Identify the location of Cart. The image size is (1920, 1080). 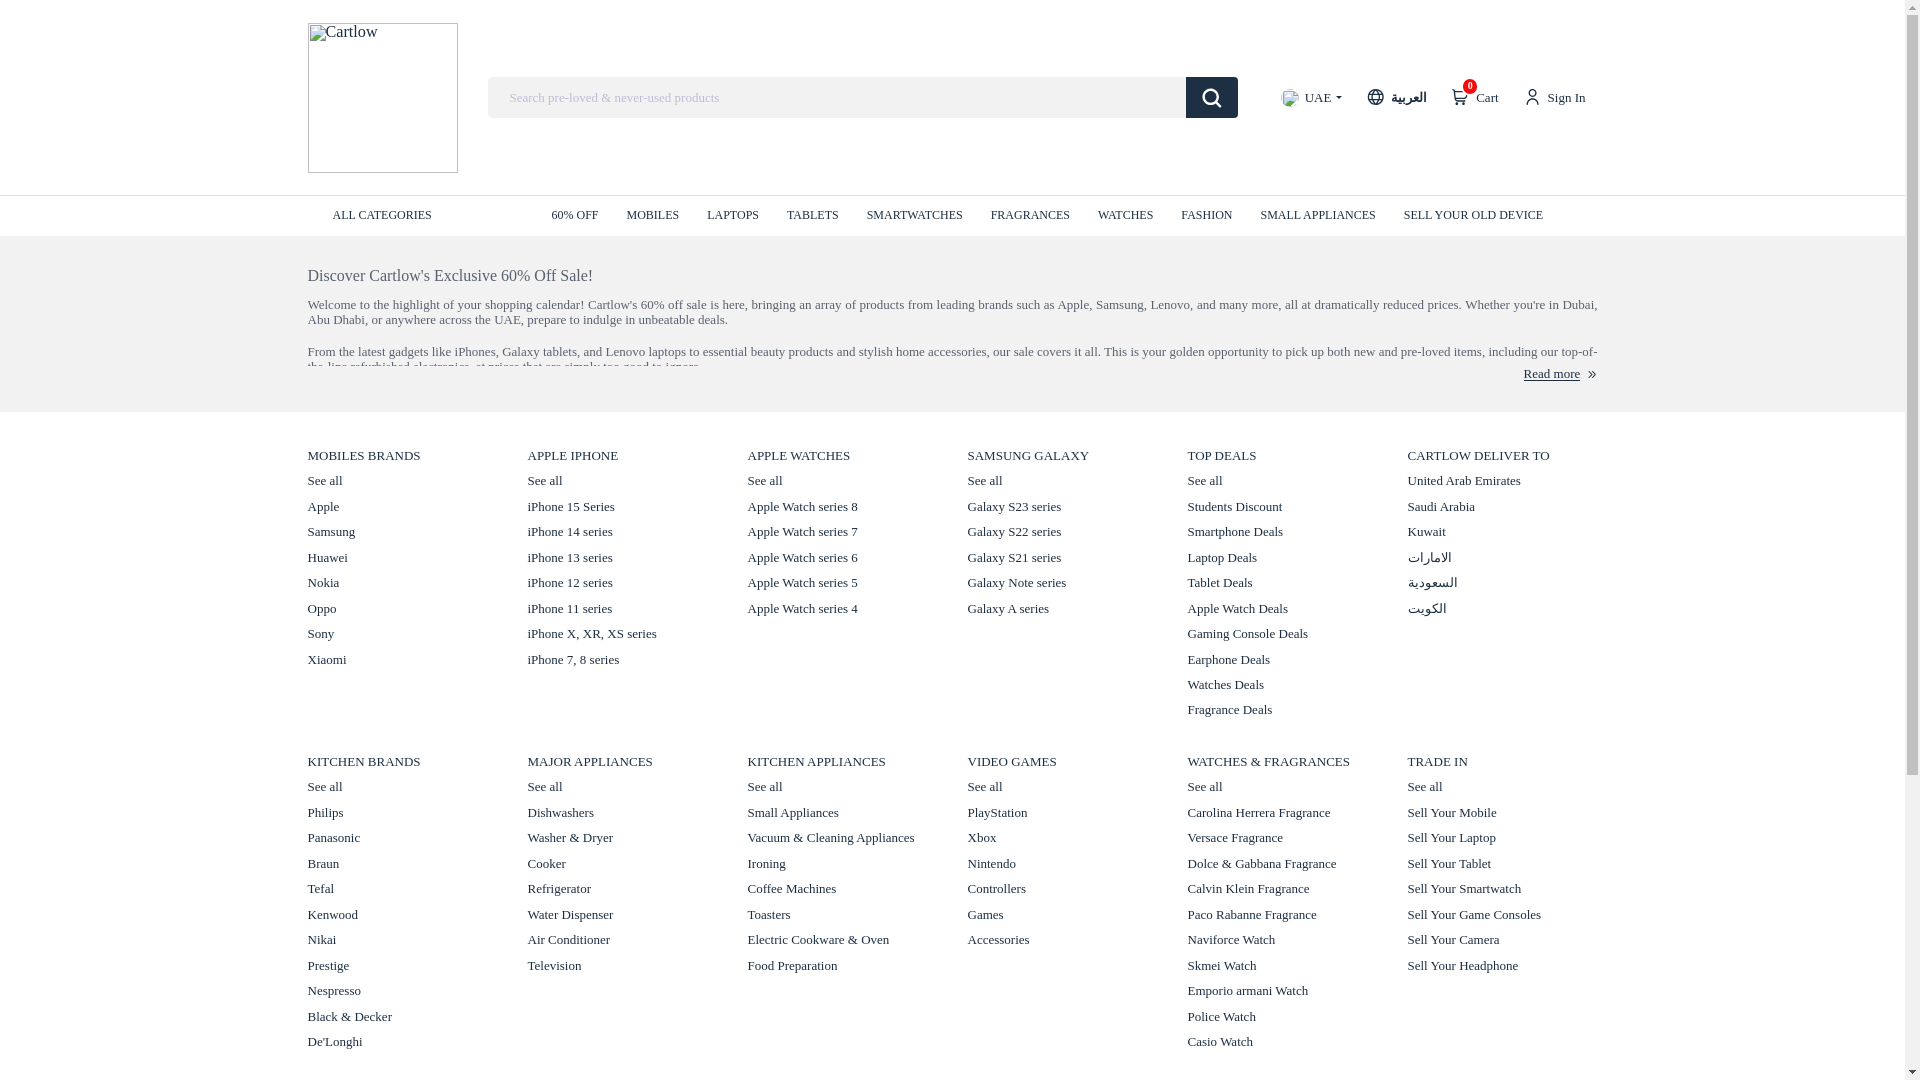
(1474, 97).